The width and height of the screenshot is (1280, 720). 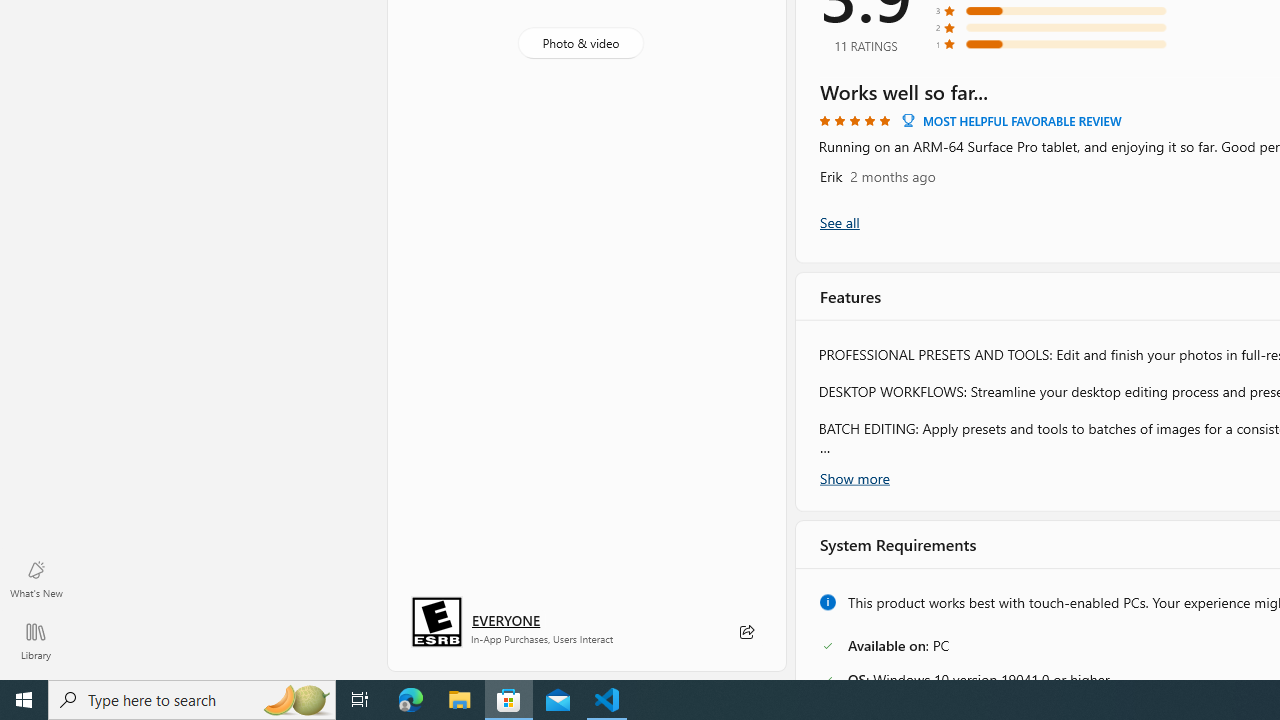 I want to click on Photo & video, so click(x=580, y=43).